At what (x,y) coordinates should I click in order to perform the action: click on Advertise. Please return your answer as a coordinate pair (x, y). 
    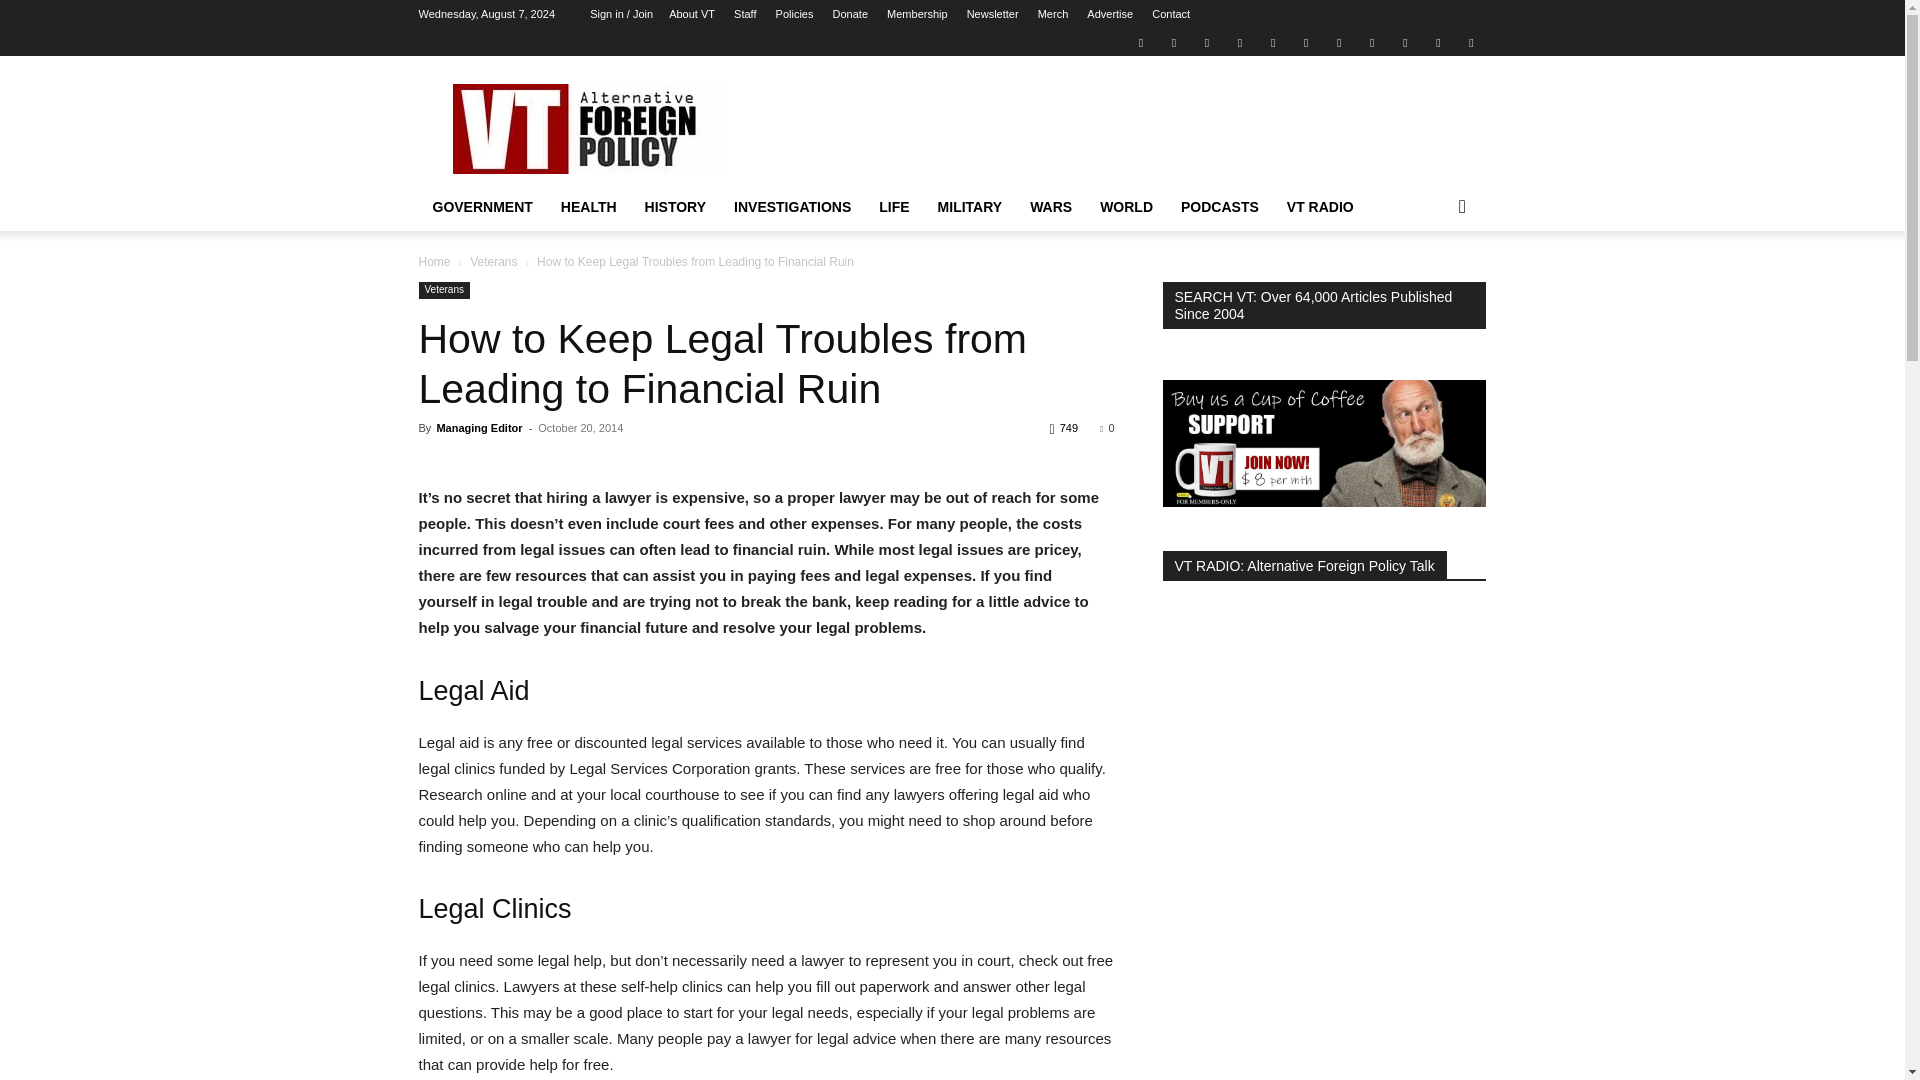
    Looking at the image, I should click on (1109, 14).